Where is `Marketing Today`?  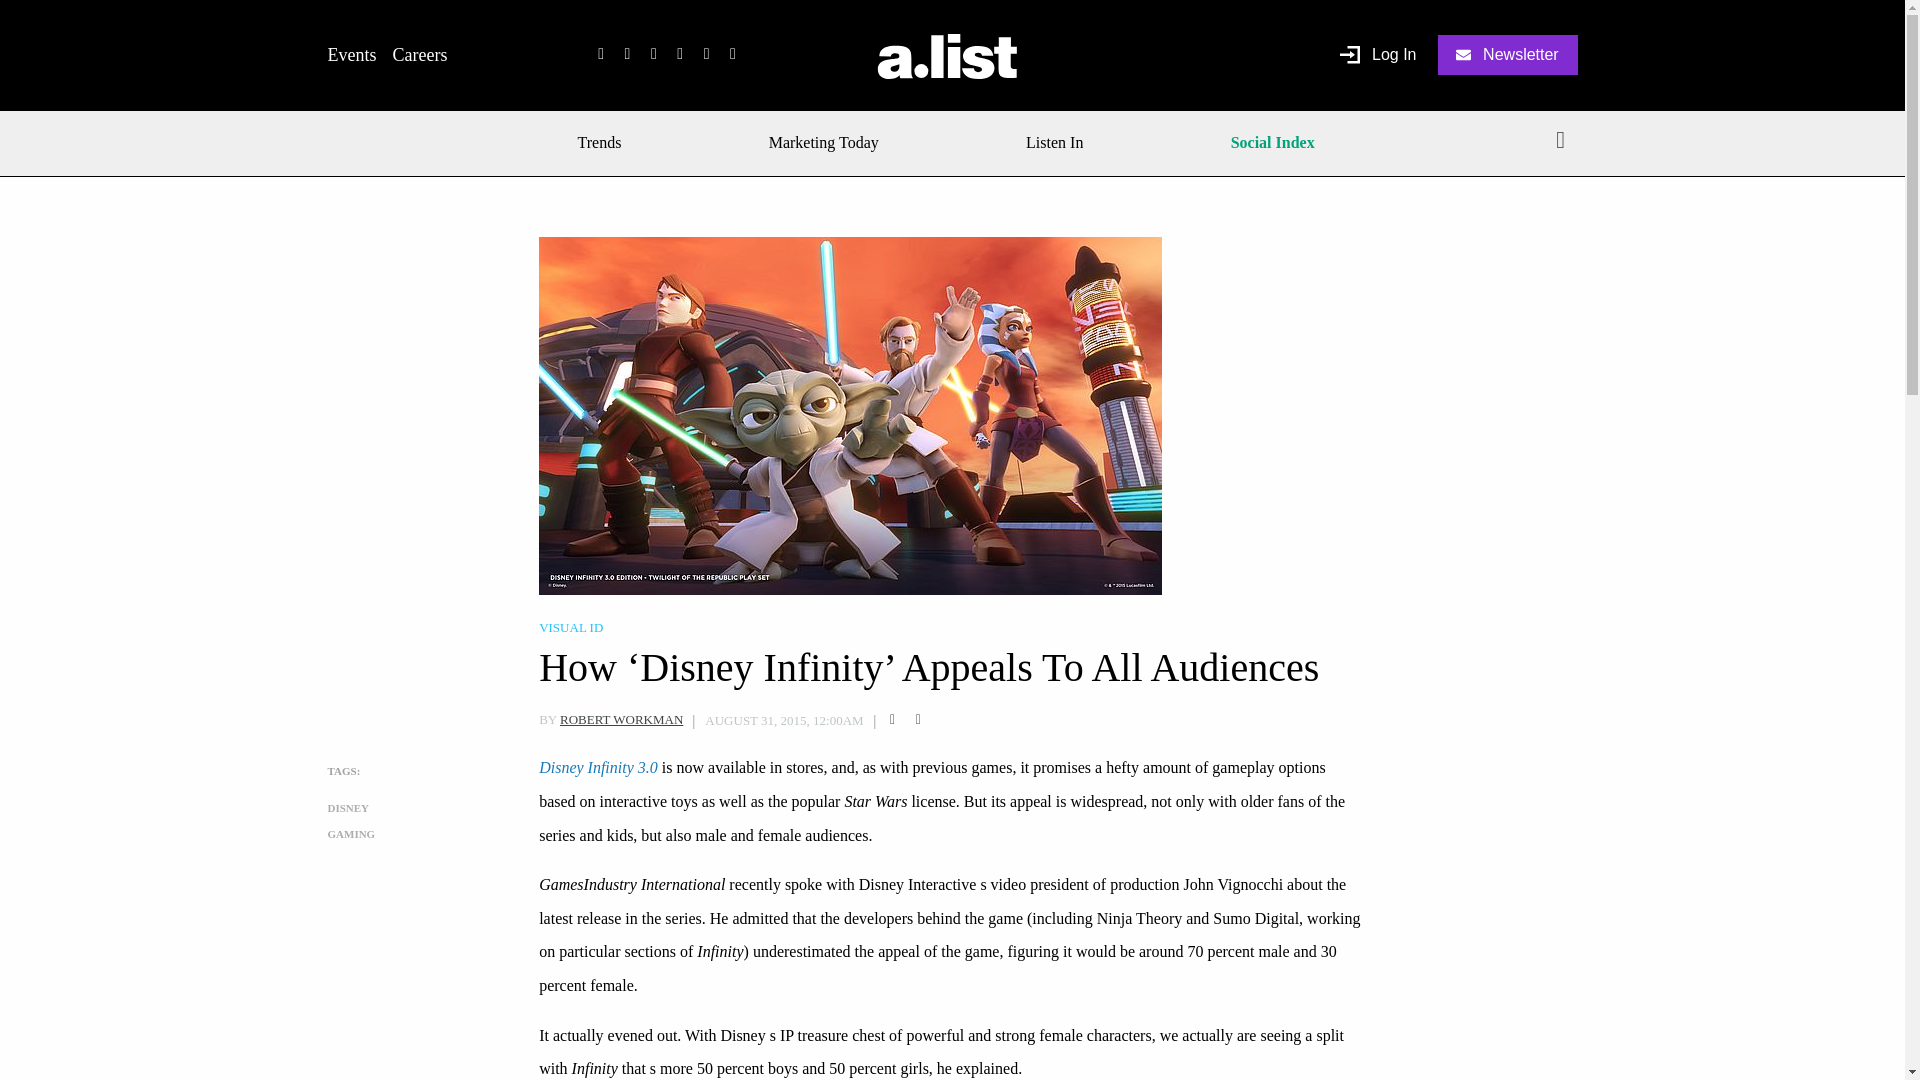 Marketing Today is located at coordinates (824, 142).